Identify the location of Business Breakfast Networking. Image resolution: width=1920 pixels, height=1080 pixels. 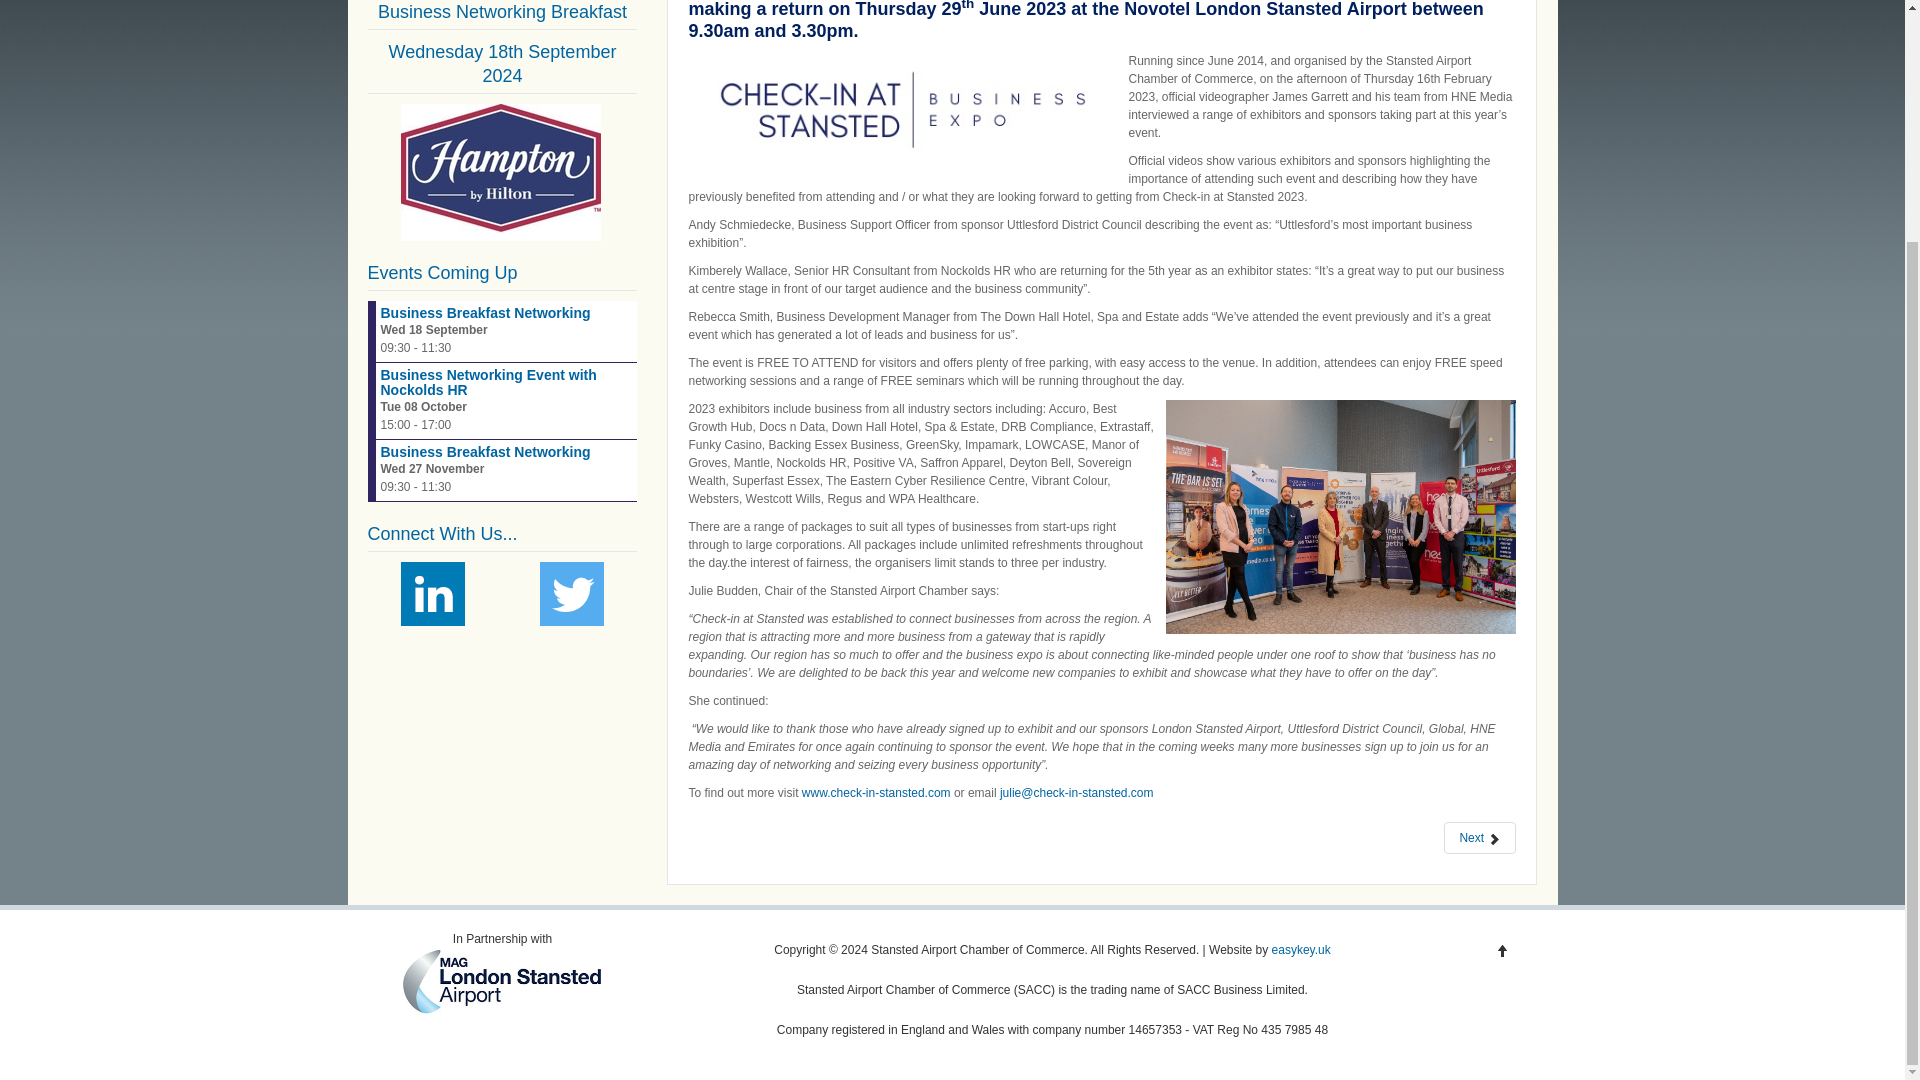
(484, 312).